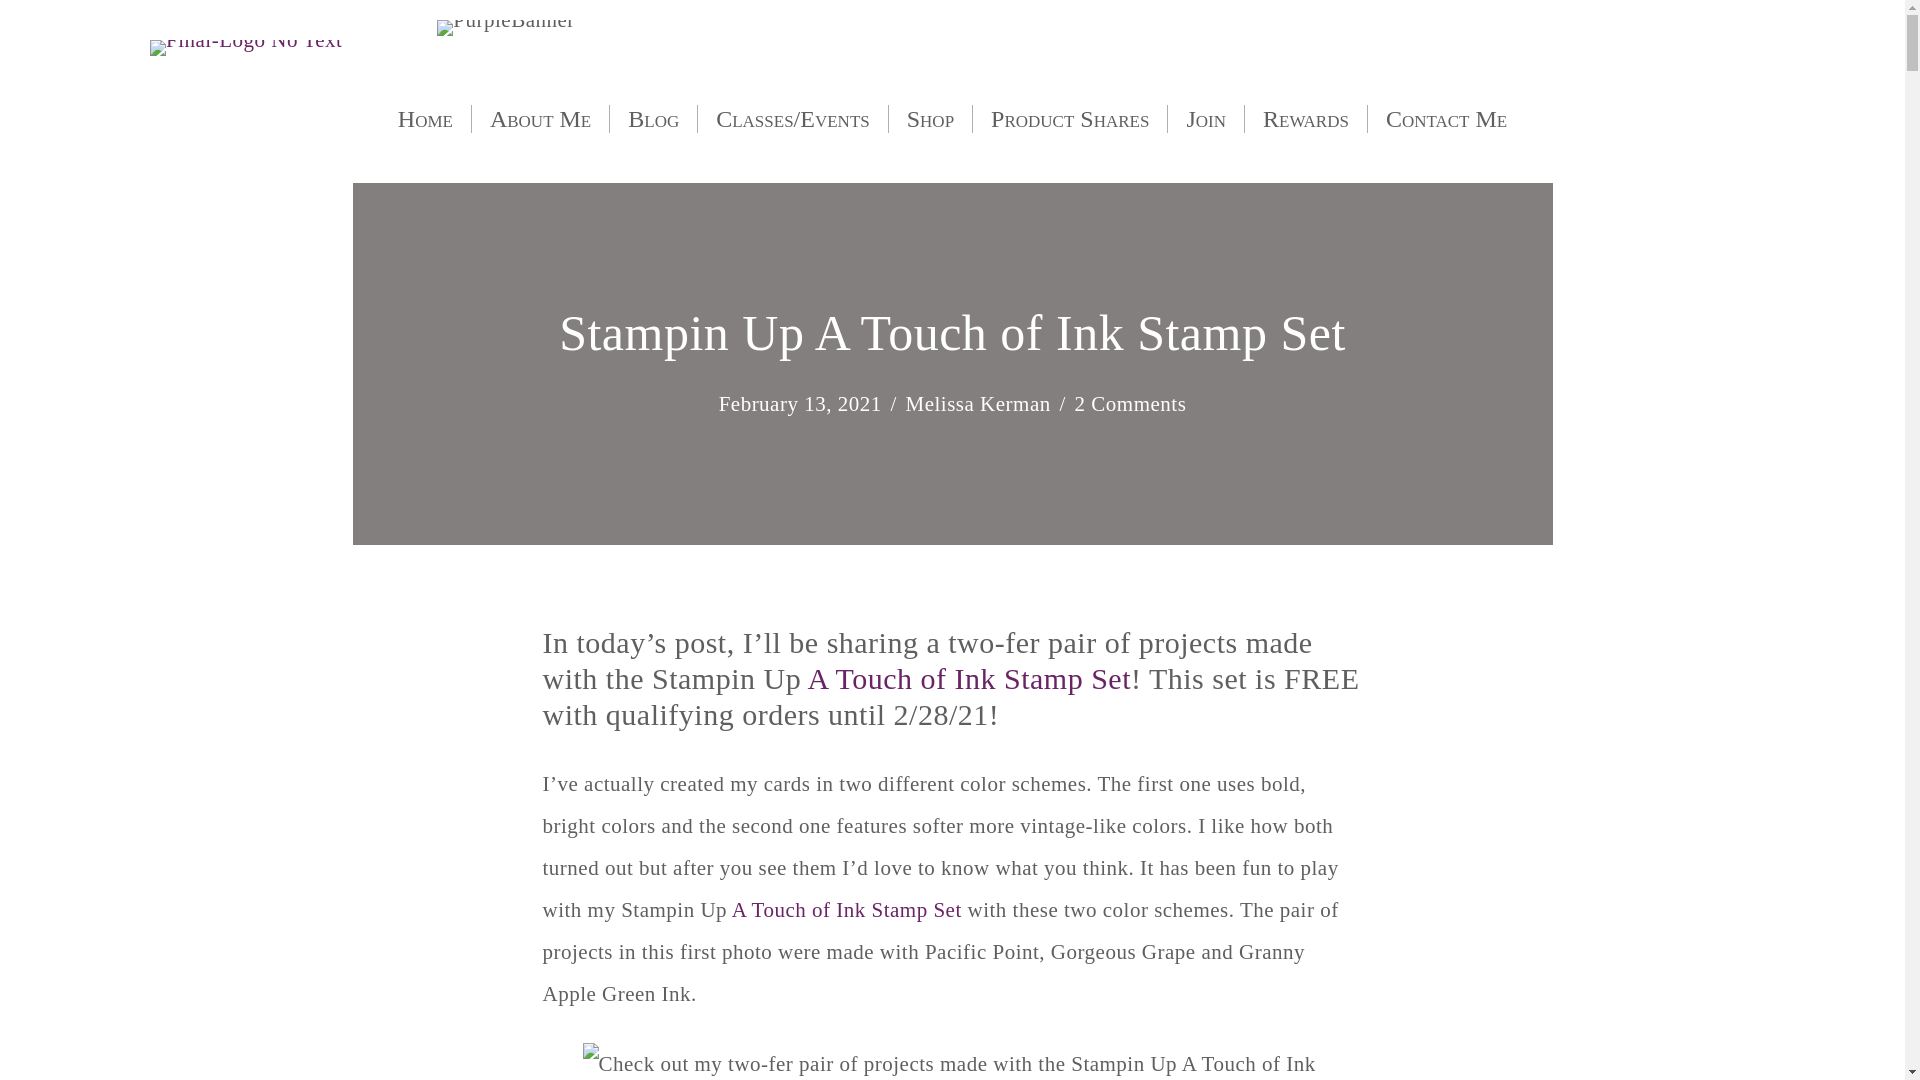 The image size is (1920, 1080). Describe the element at coordinates (245, 48) in the screenshot. I see `Final-Logo No Text` at that location.